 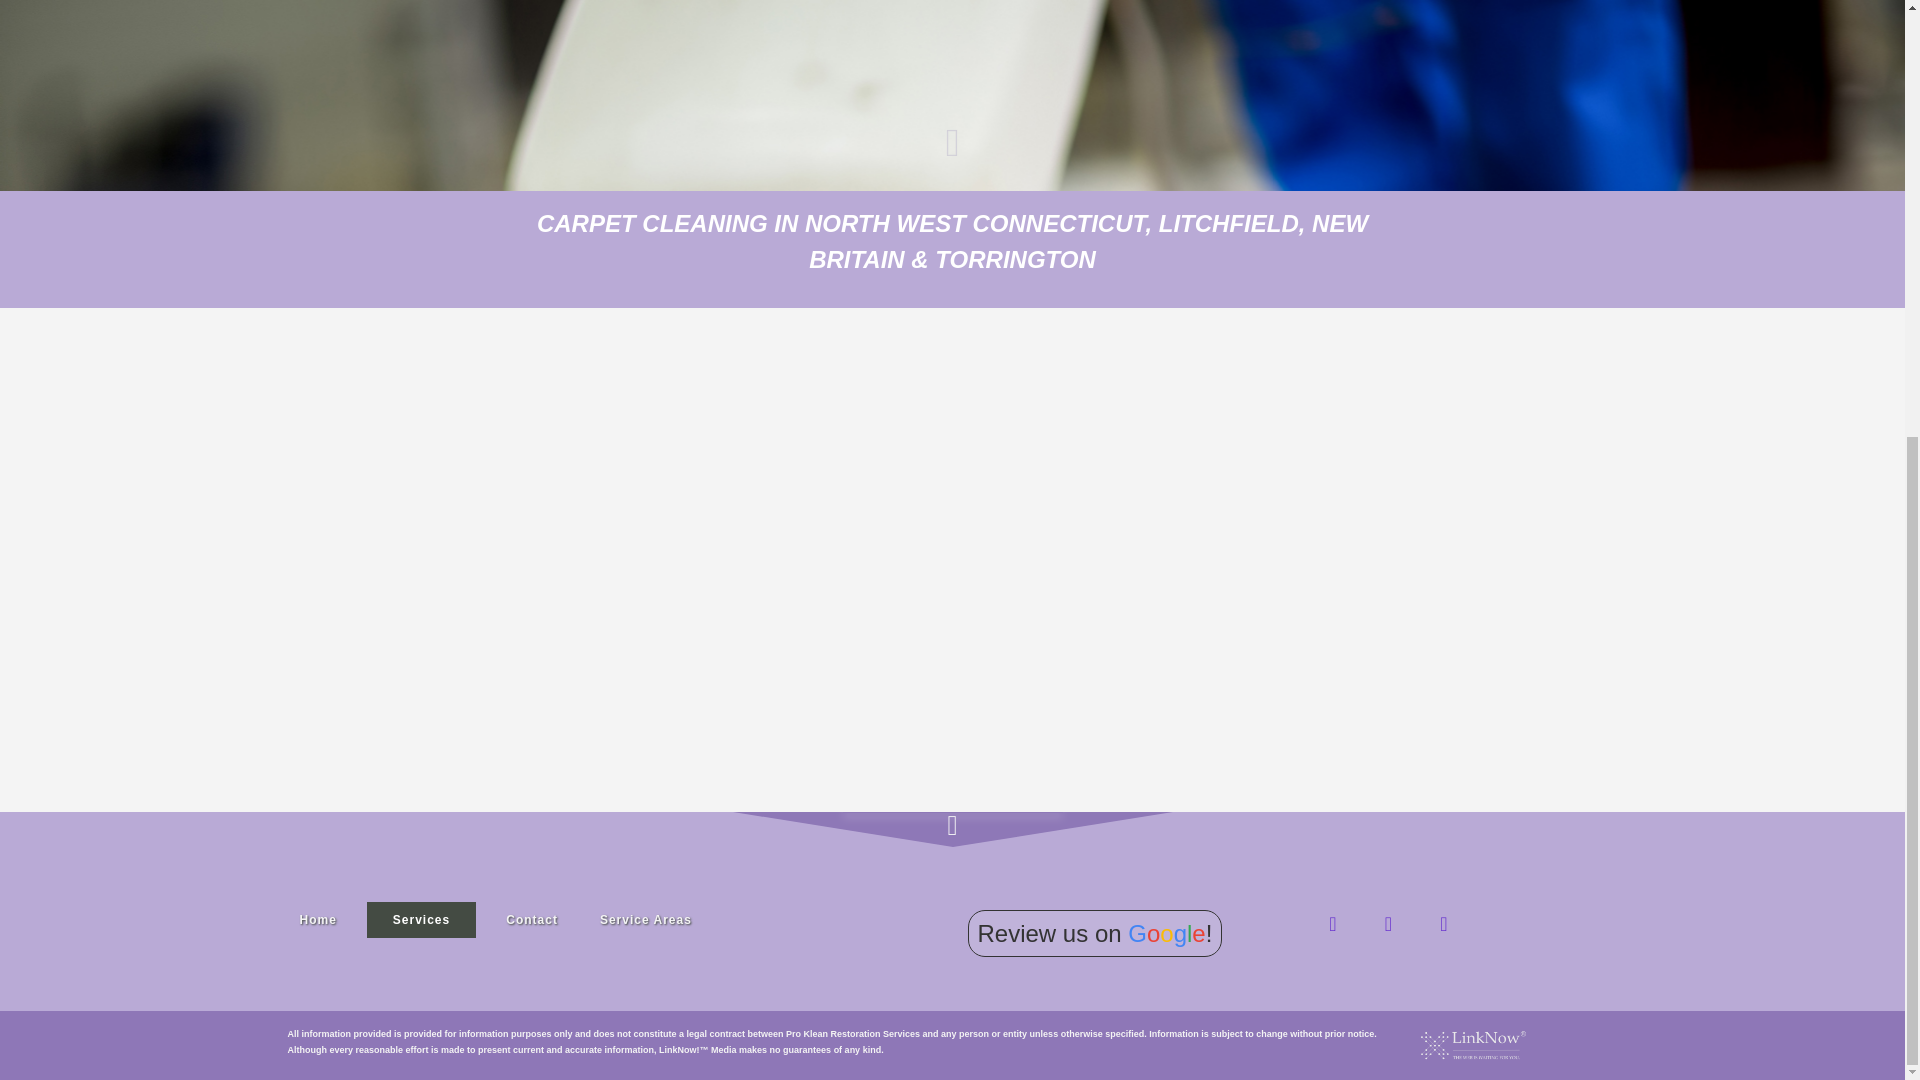 I want to click on Review us on Google!, so click(x=1095, y=933).